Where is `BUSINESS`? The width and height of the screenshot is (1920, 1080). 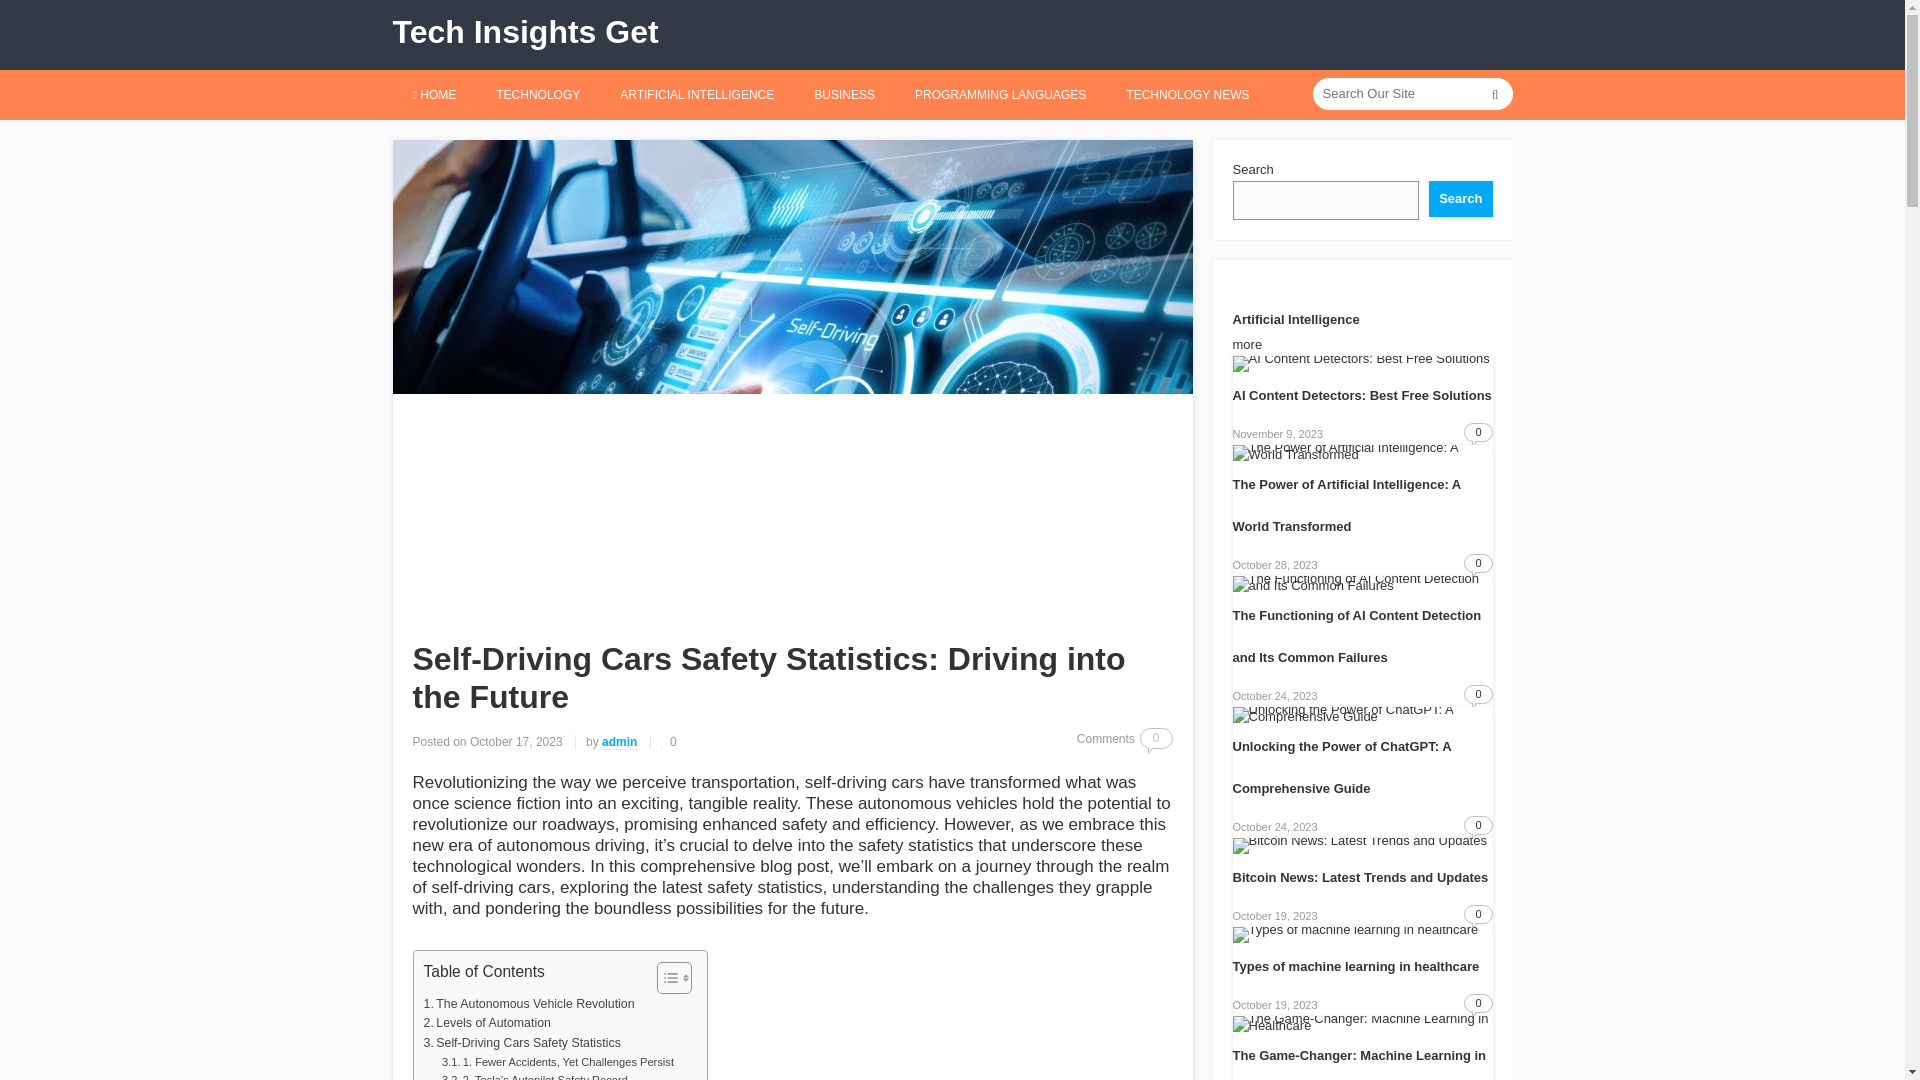
BUSINESS is located at coordinates (844, 94).